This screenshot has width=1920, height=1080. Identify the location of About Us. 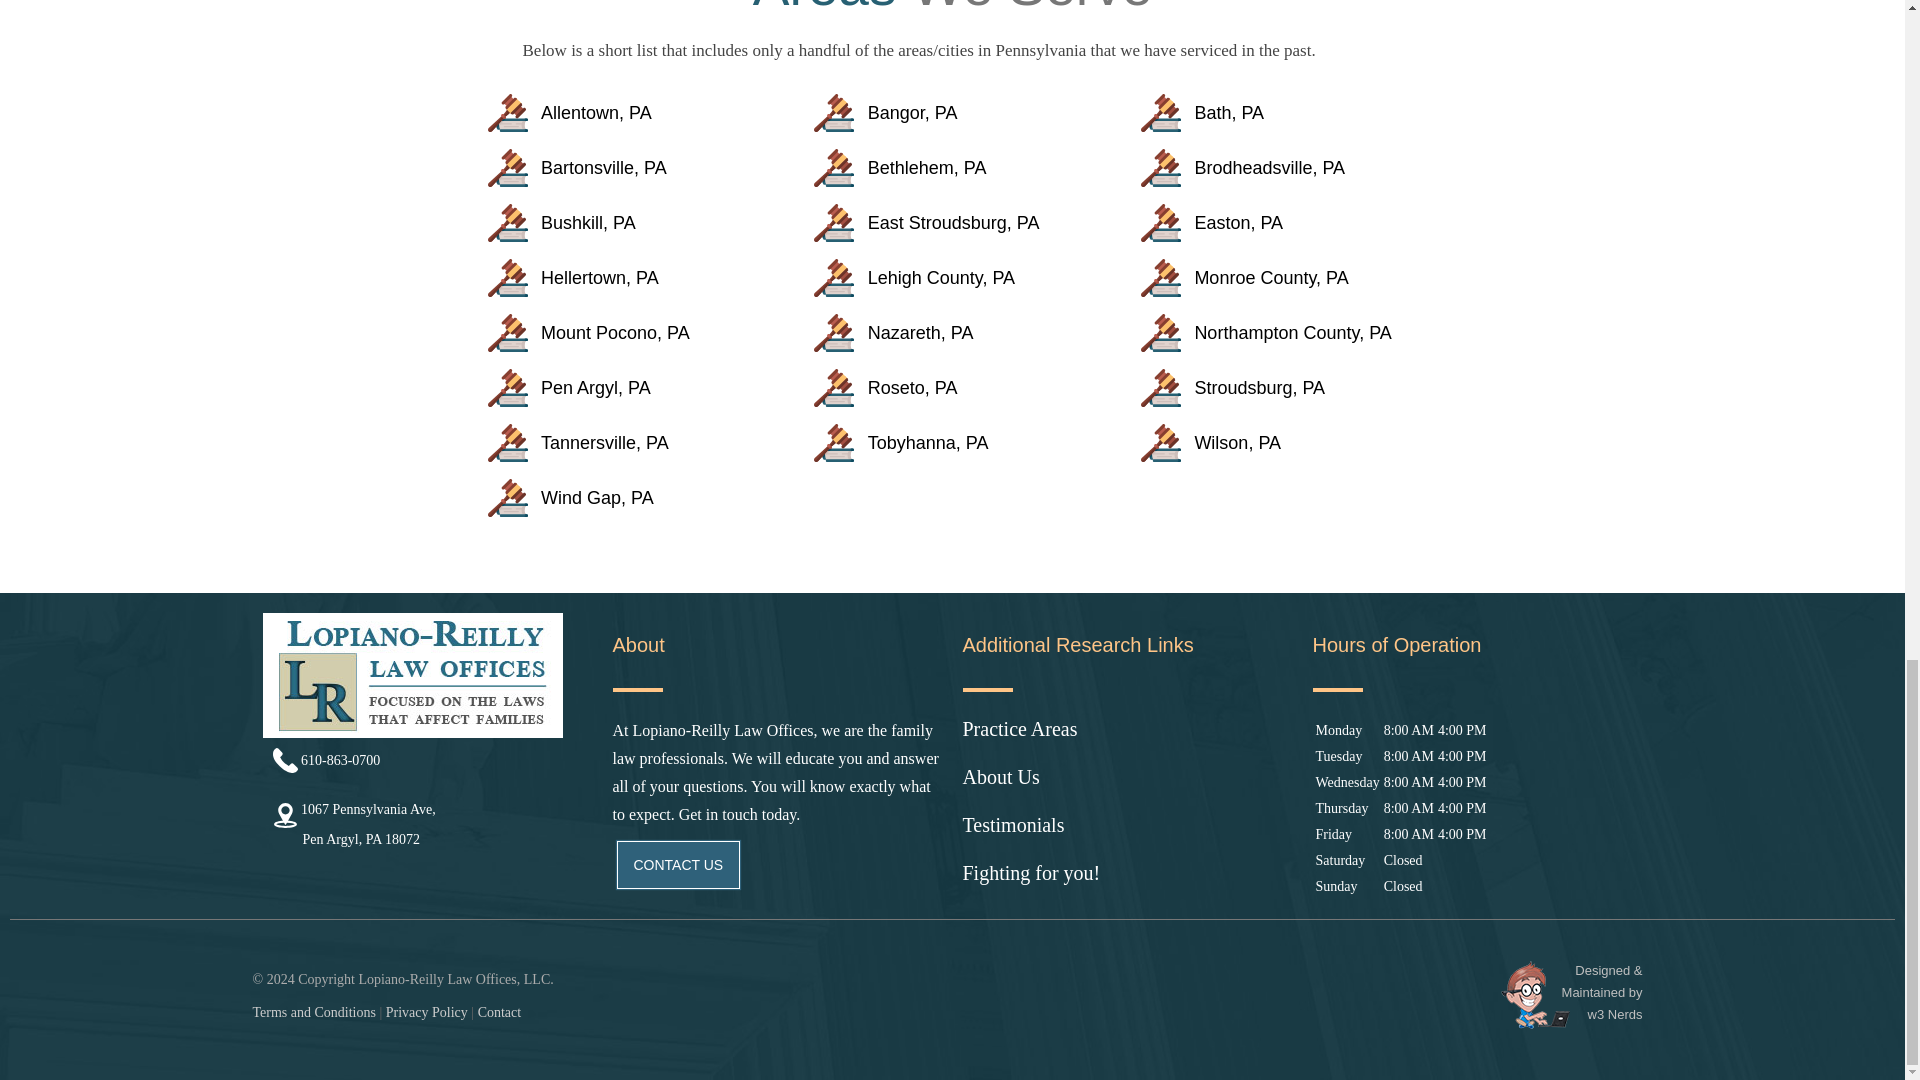
(426, 822).